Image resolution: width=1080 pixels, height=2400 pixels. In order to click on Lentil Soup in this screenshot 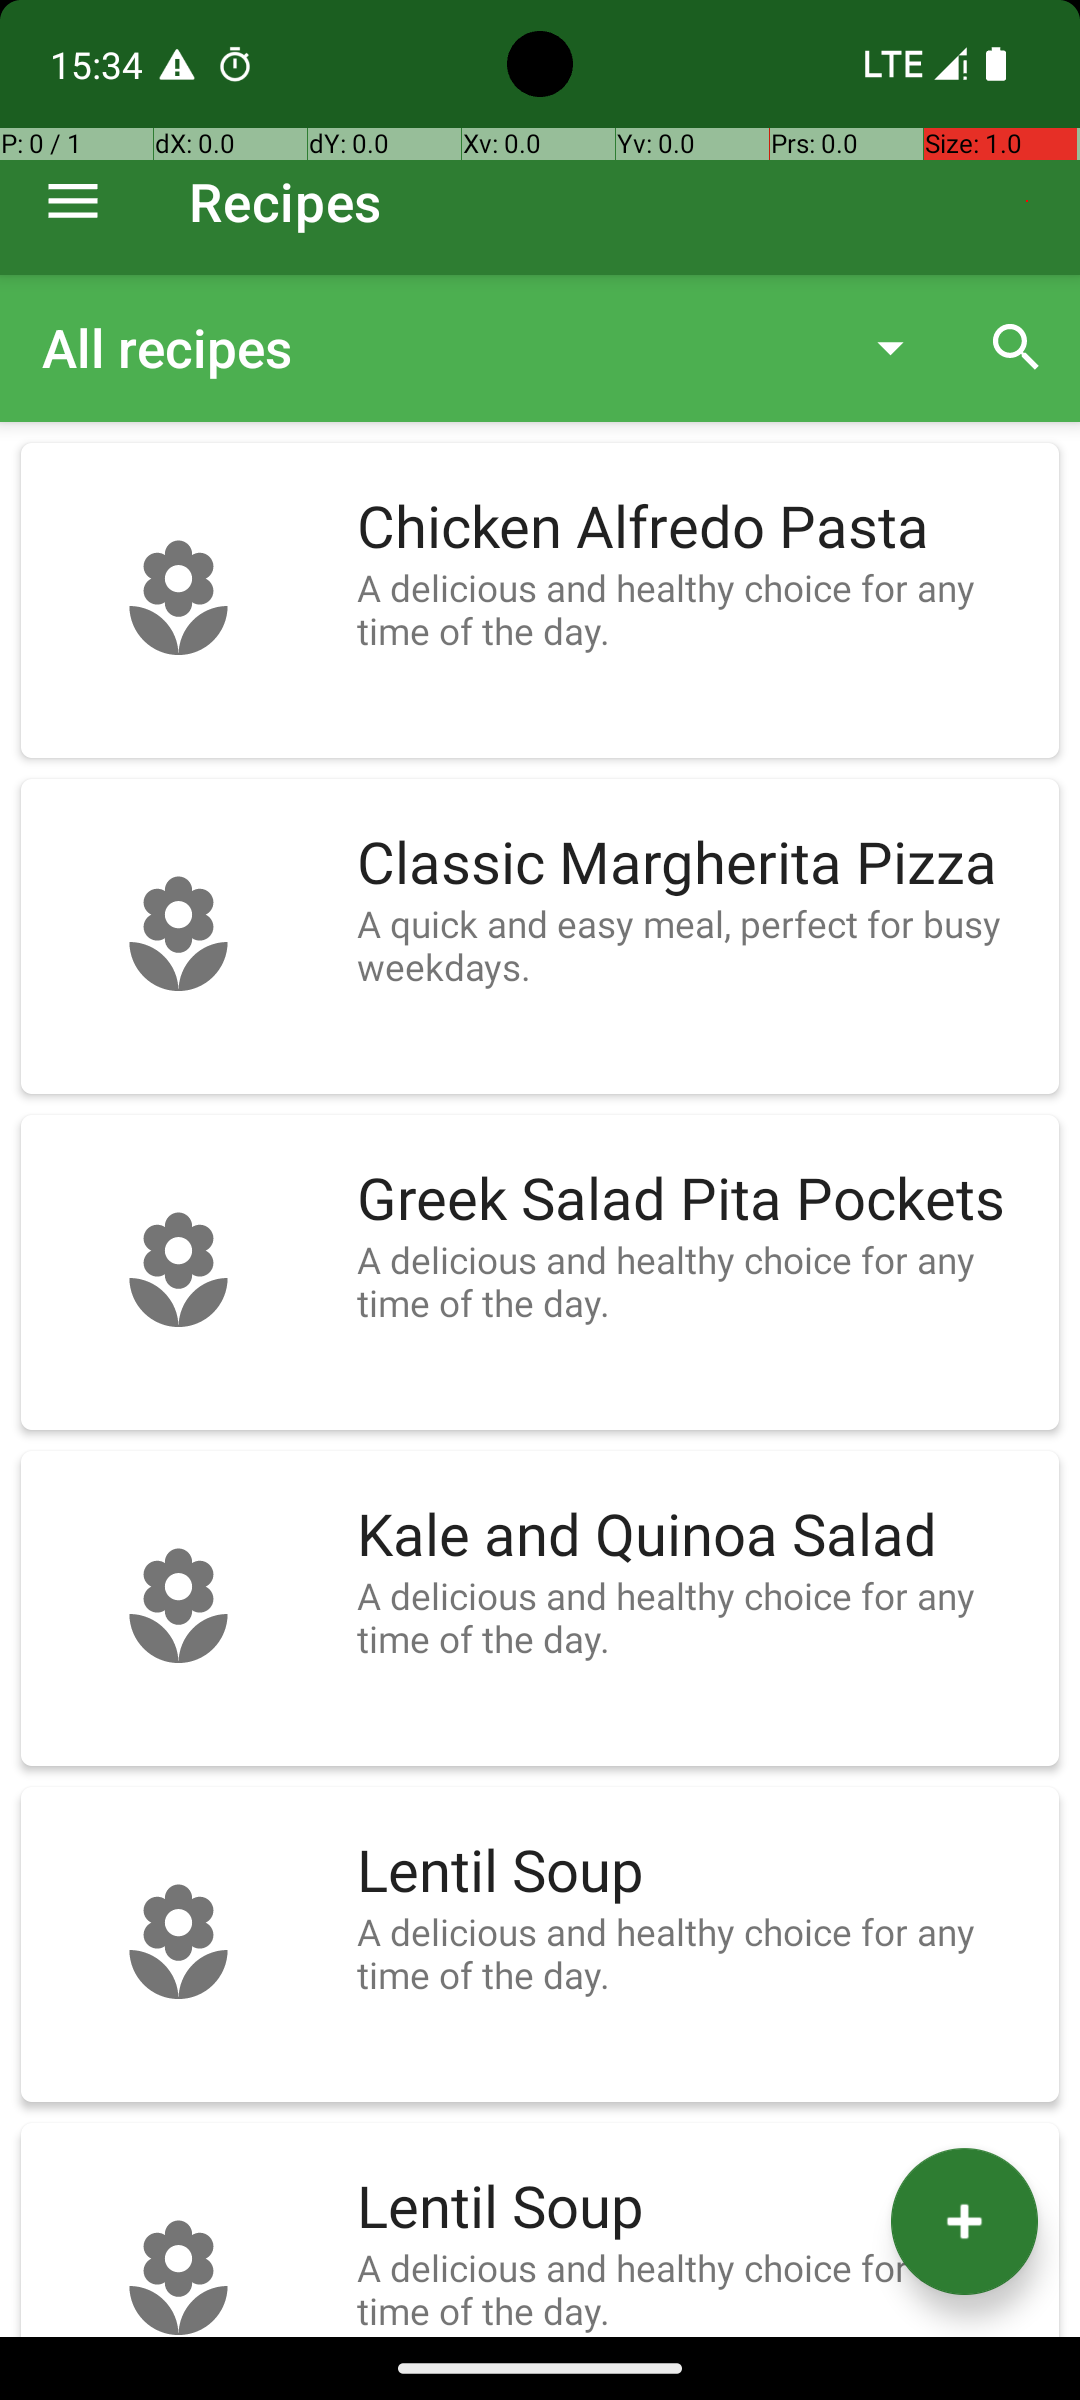, I will do `click(698, 1872)`.